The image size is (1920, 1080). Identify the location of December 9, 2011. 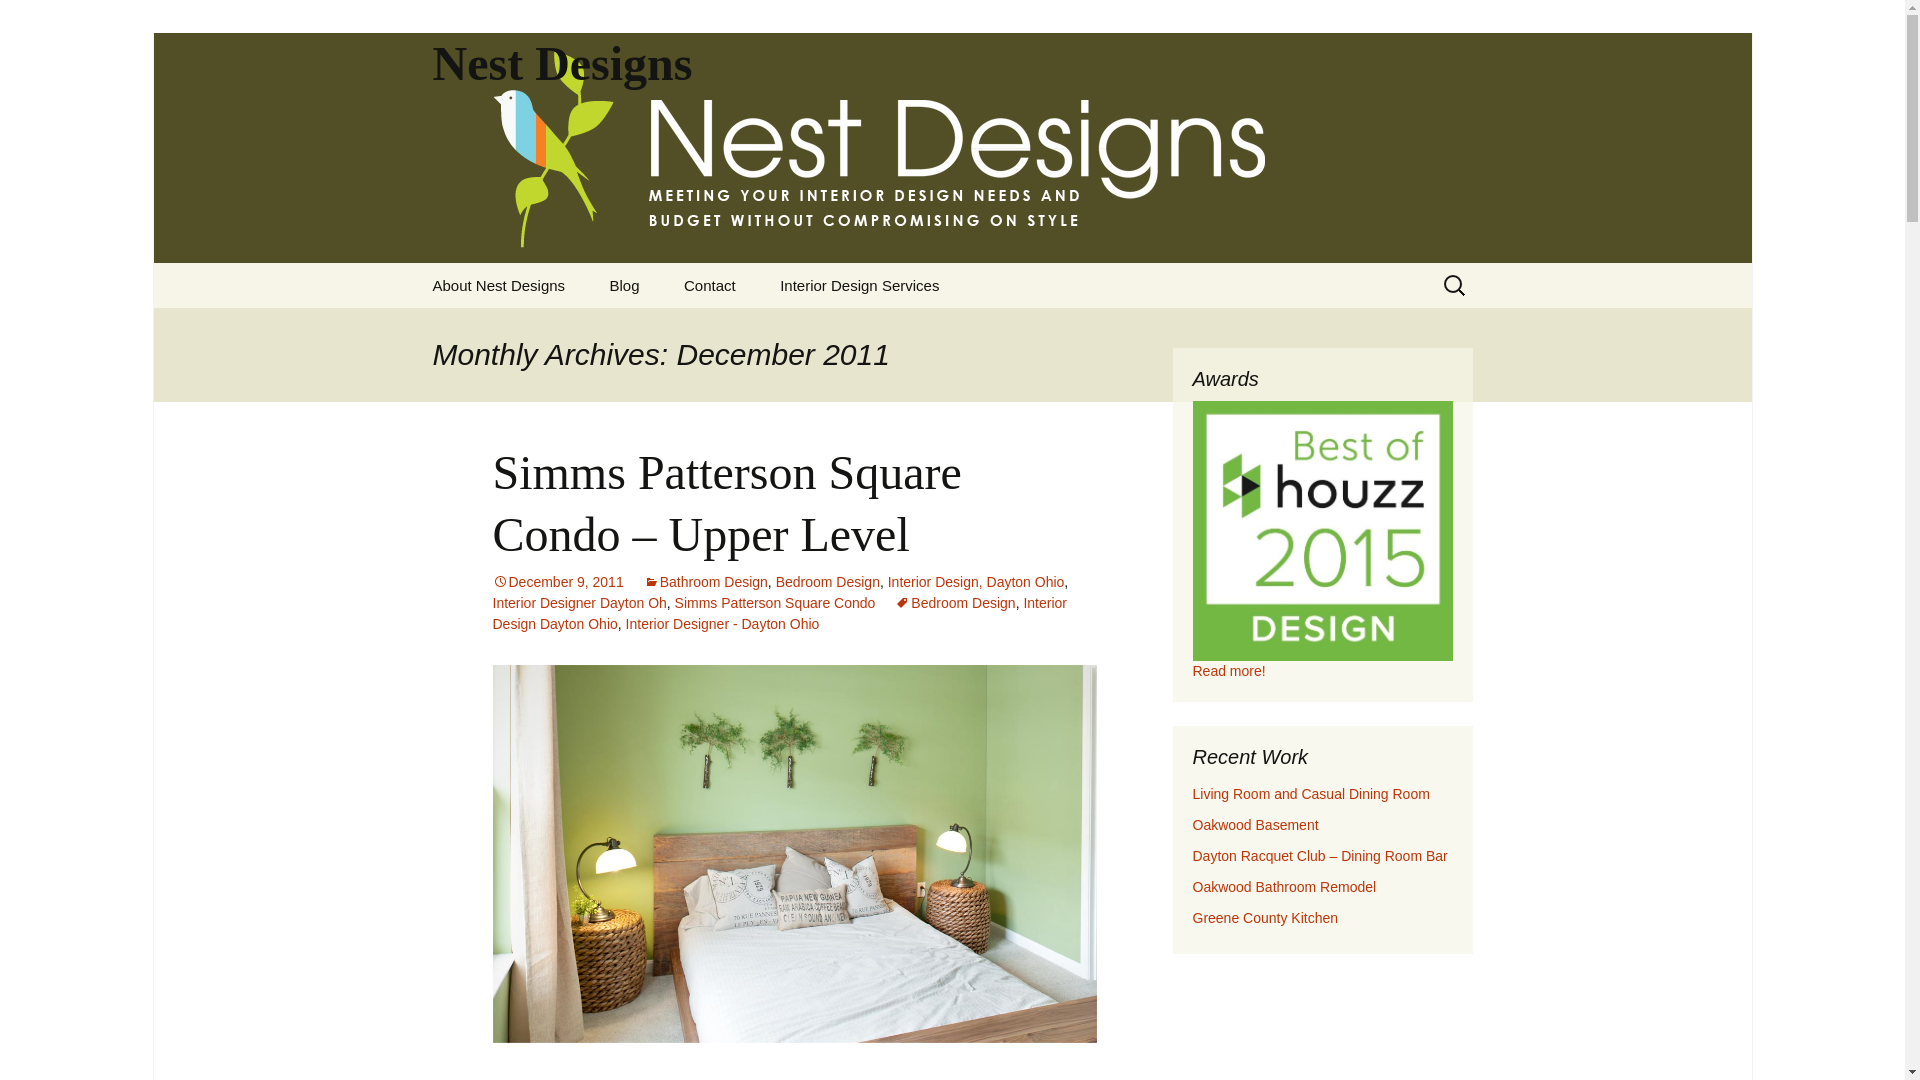
(556, 581).